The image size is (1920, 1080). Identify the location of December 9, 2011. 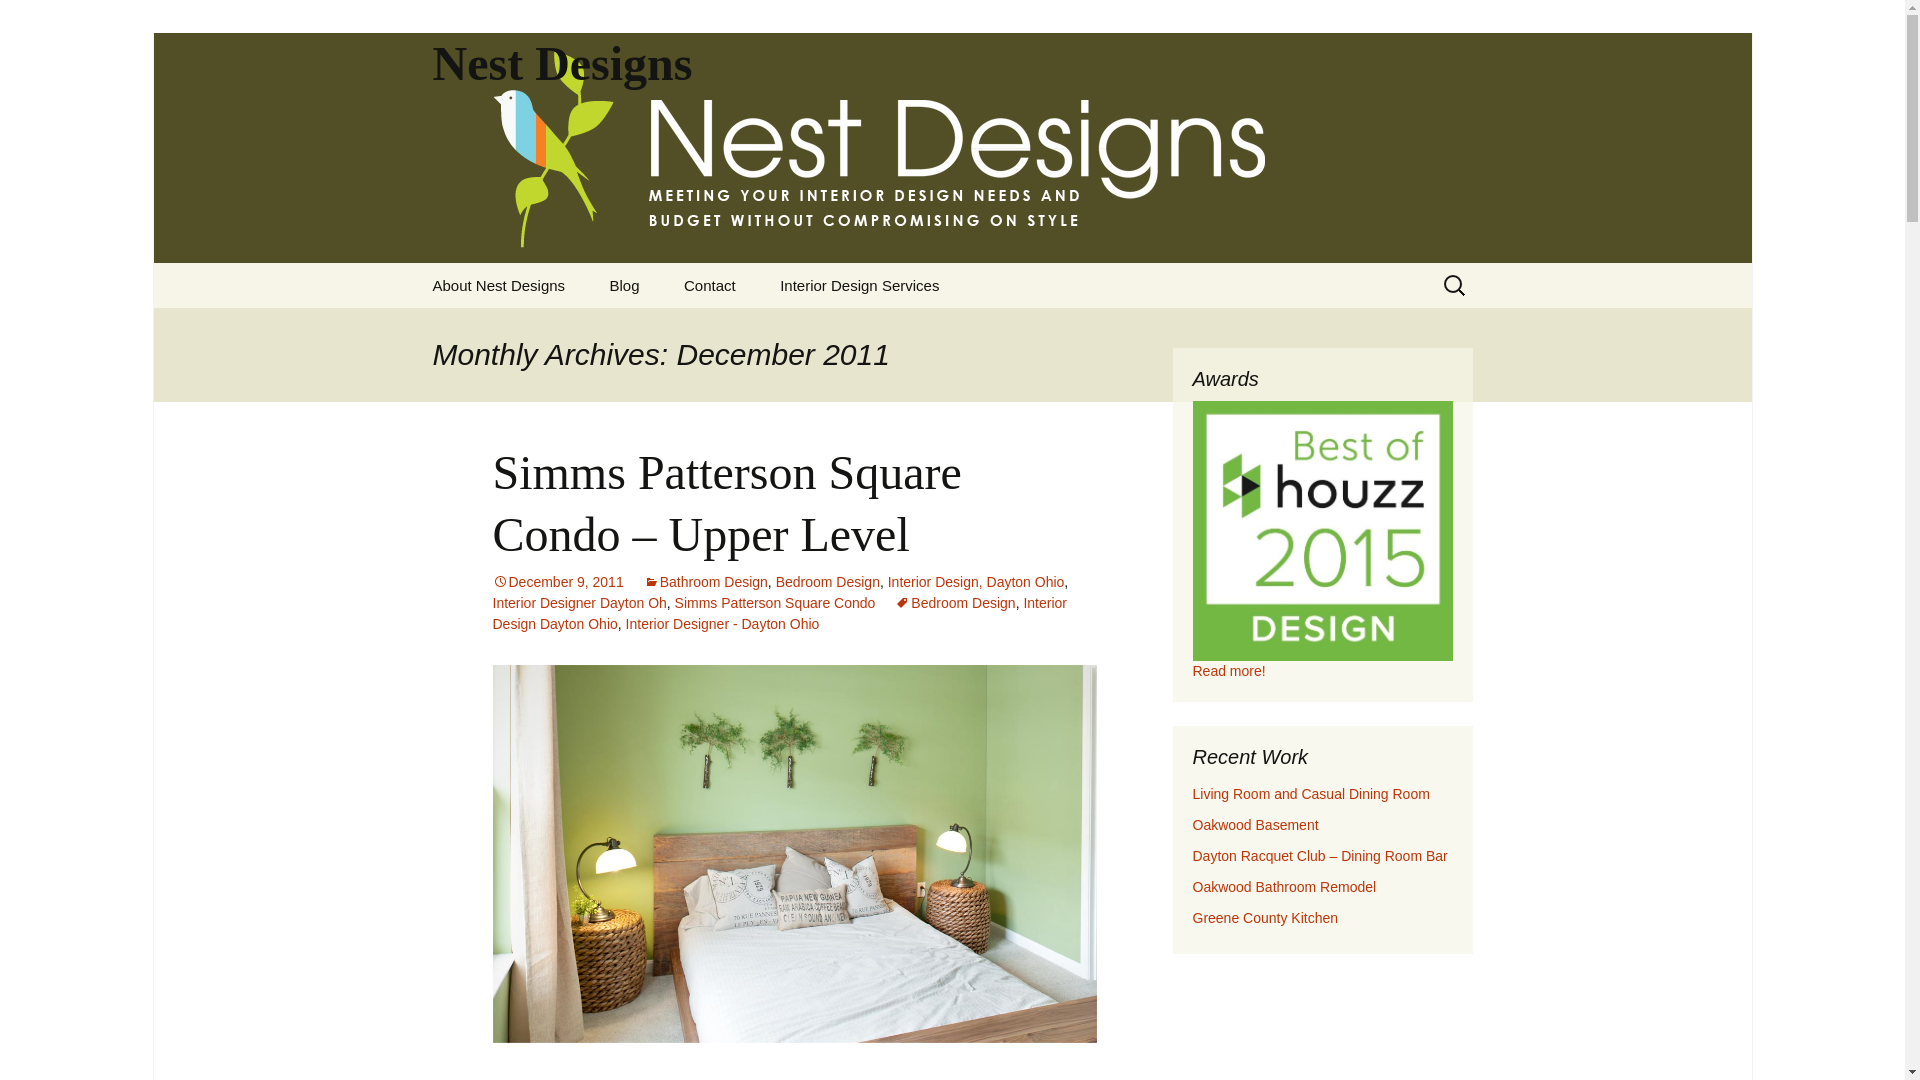
(556, 581).